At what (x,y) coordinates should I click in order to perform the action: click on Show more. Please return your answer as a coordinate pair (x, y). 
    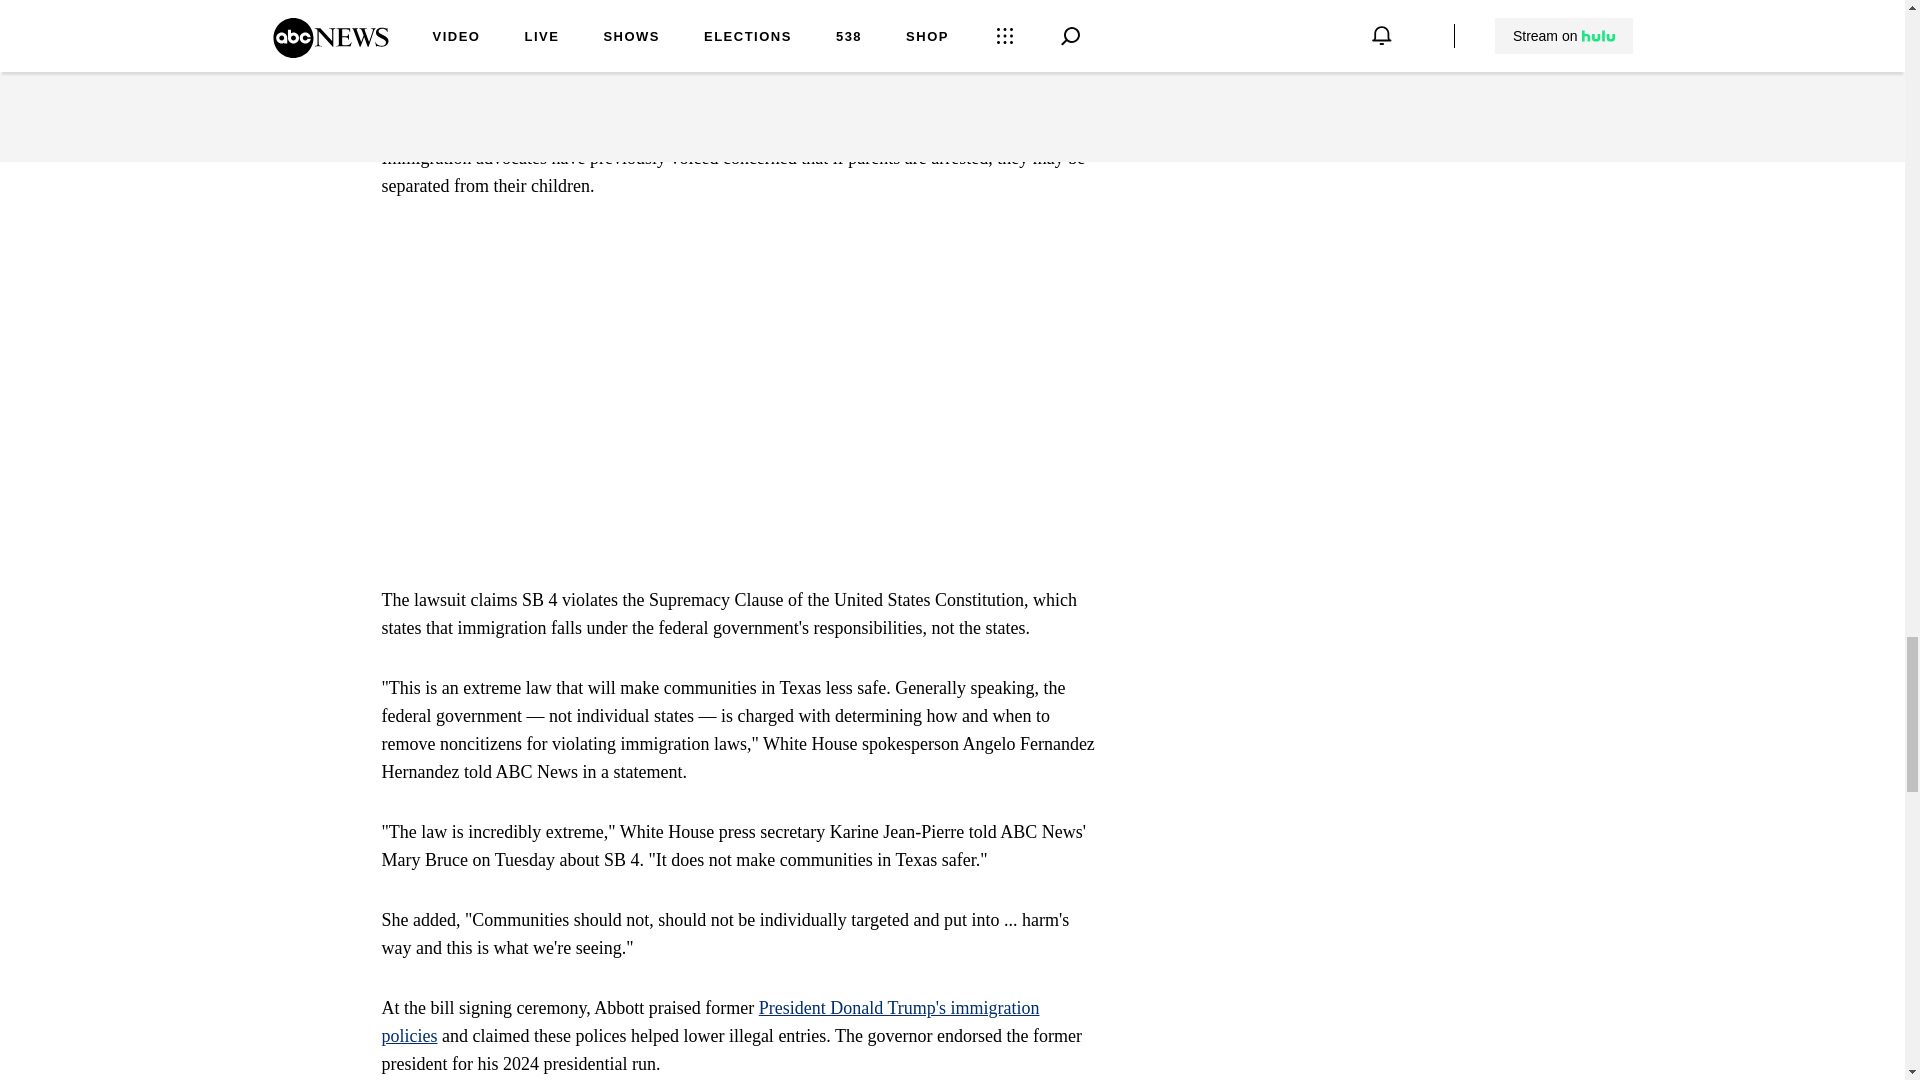
    Looking at the image, I should click on (1056, 82).